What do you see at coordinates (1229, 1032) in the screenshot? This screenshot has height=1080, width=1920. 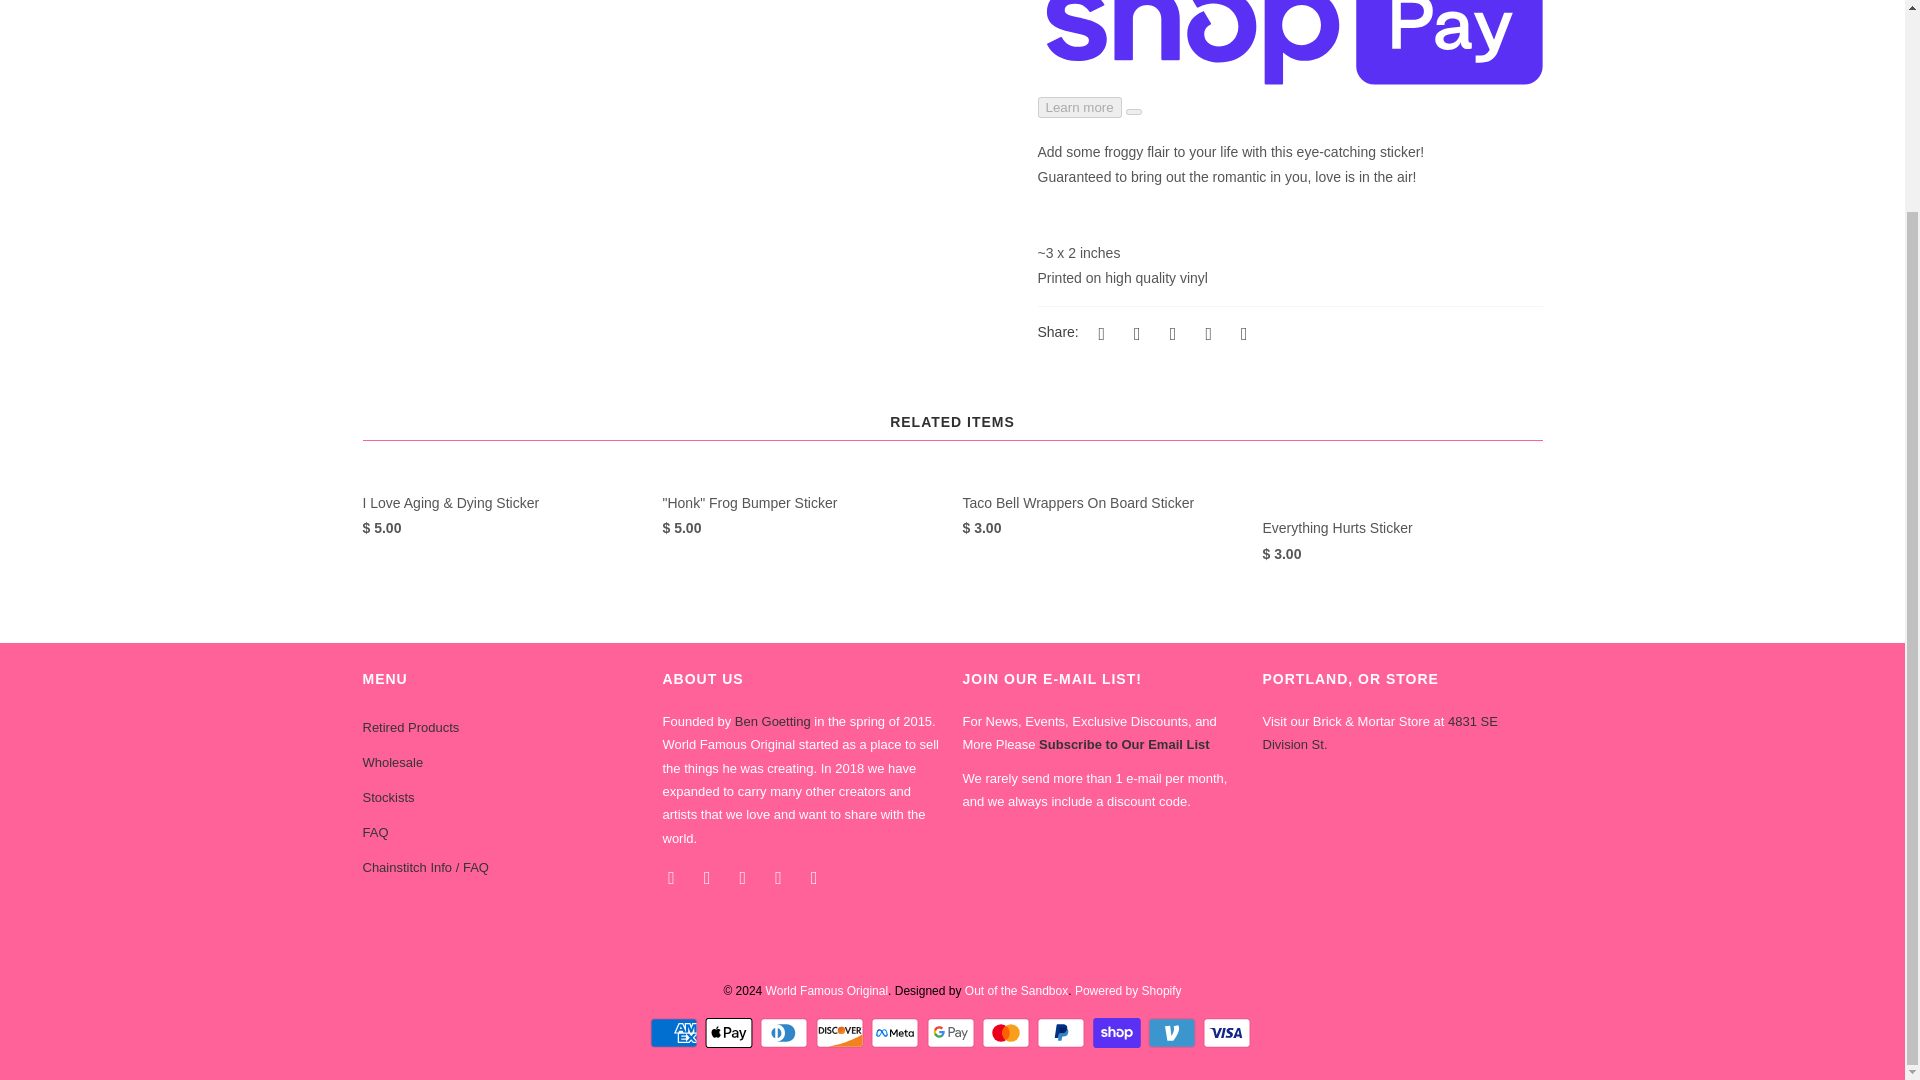 I see `Visa` at bounding box center [1229, 1032].